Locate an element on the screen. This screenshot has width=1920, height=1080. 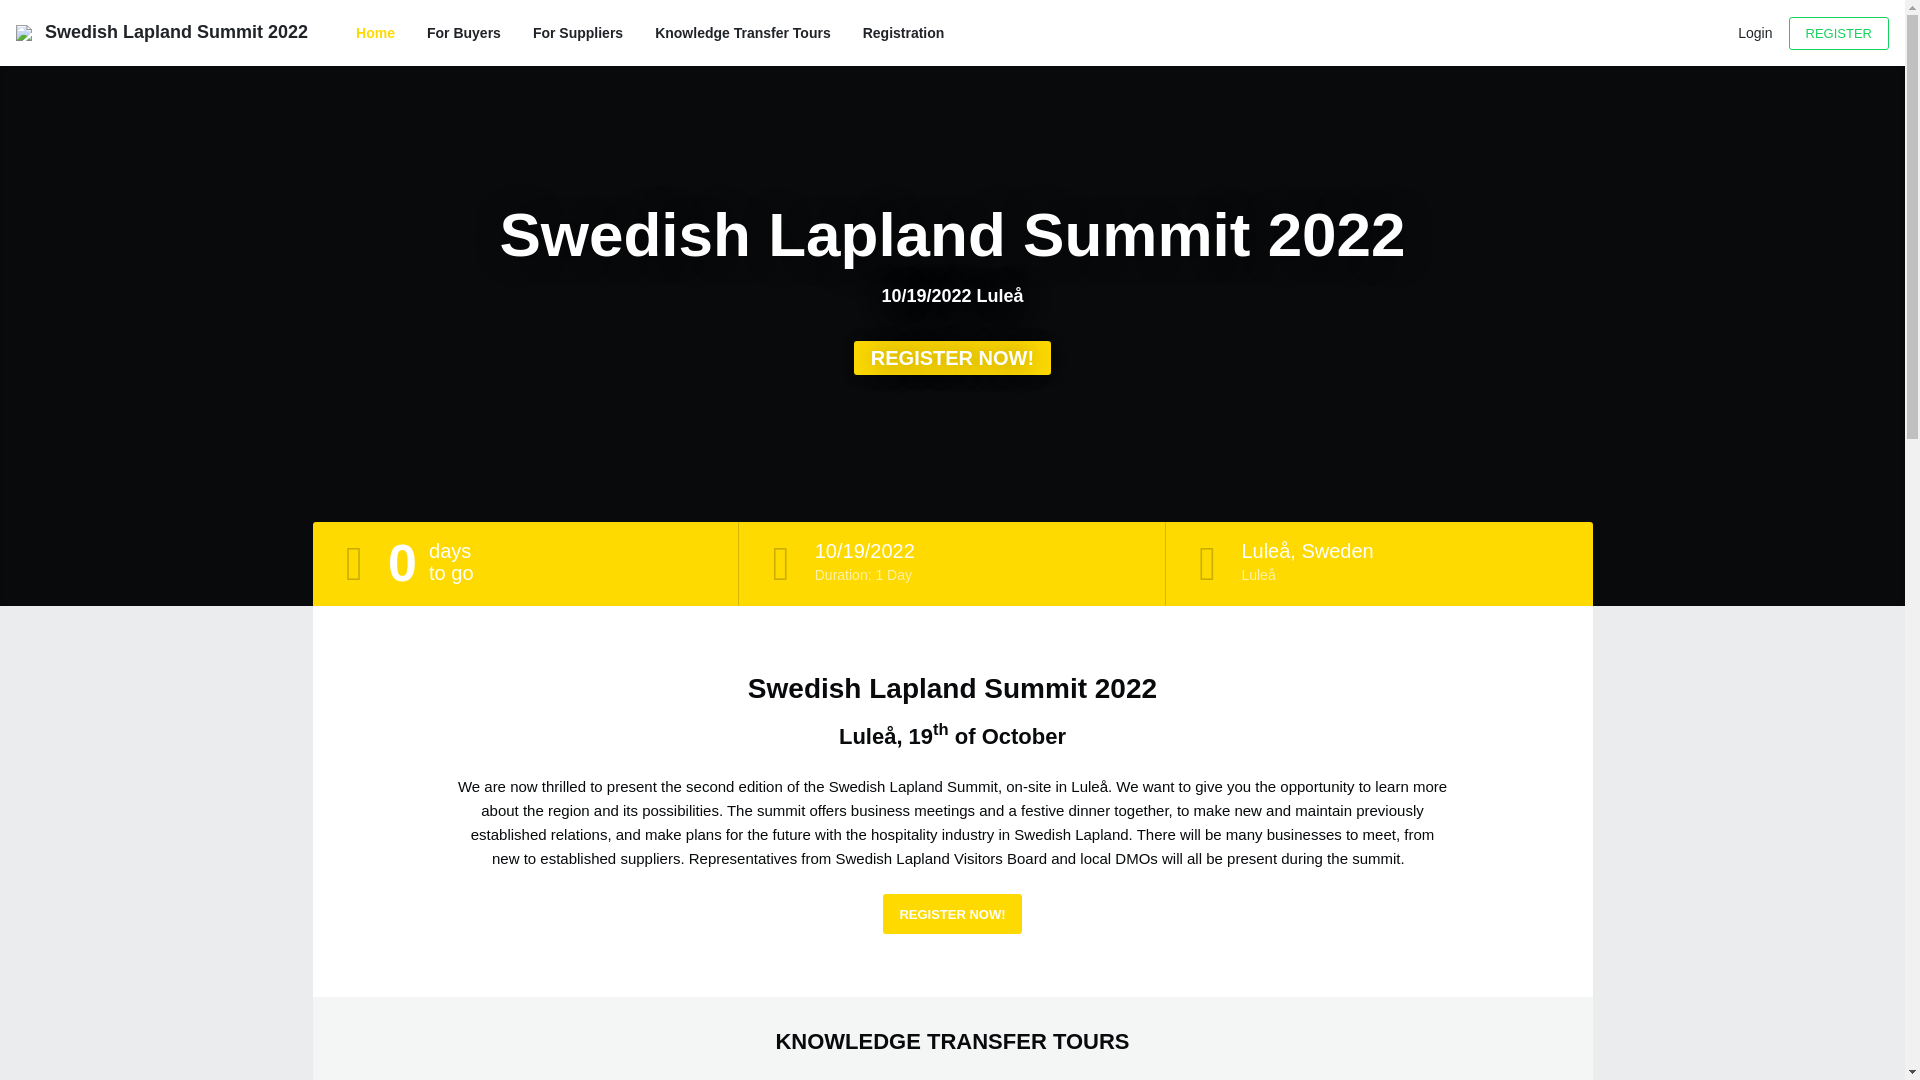
Google Maps is located at coordinates (1306, 550).